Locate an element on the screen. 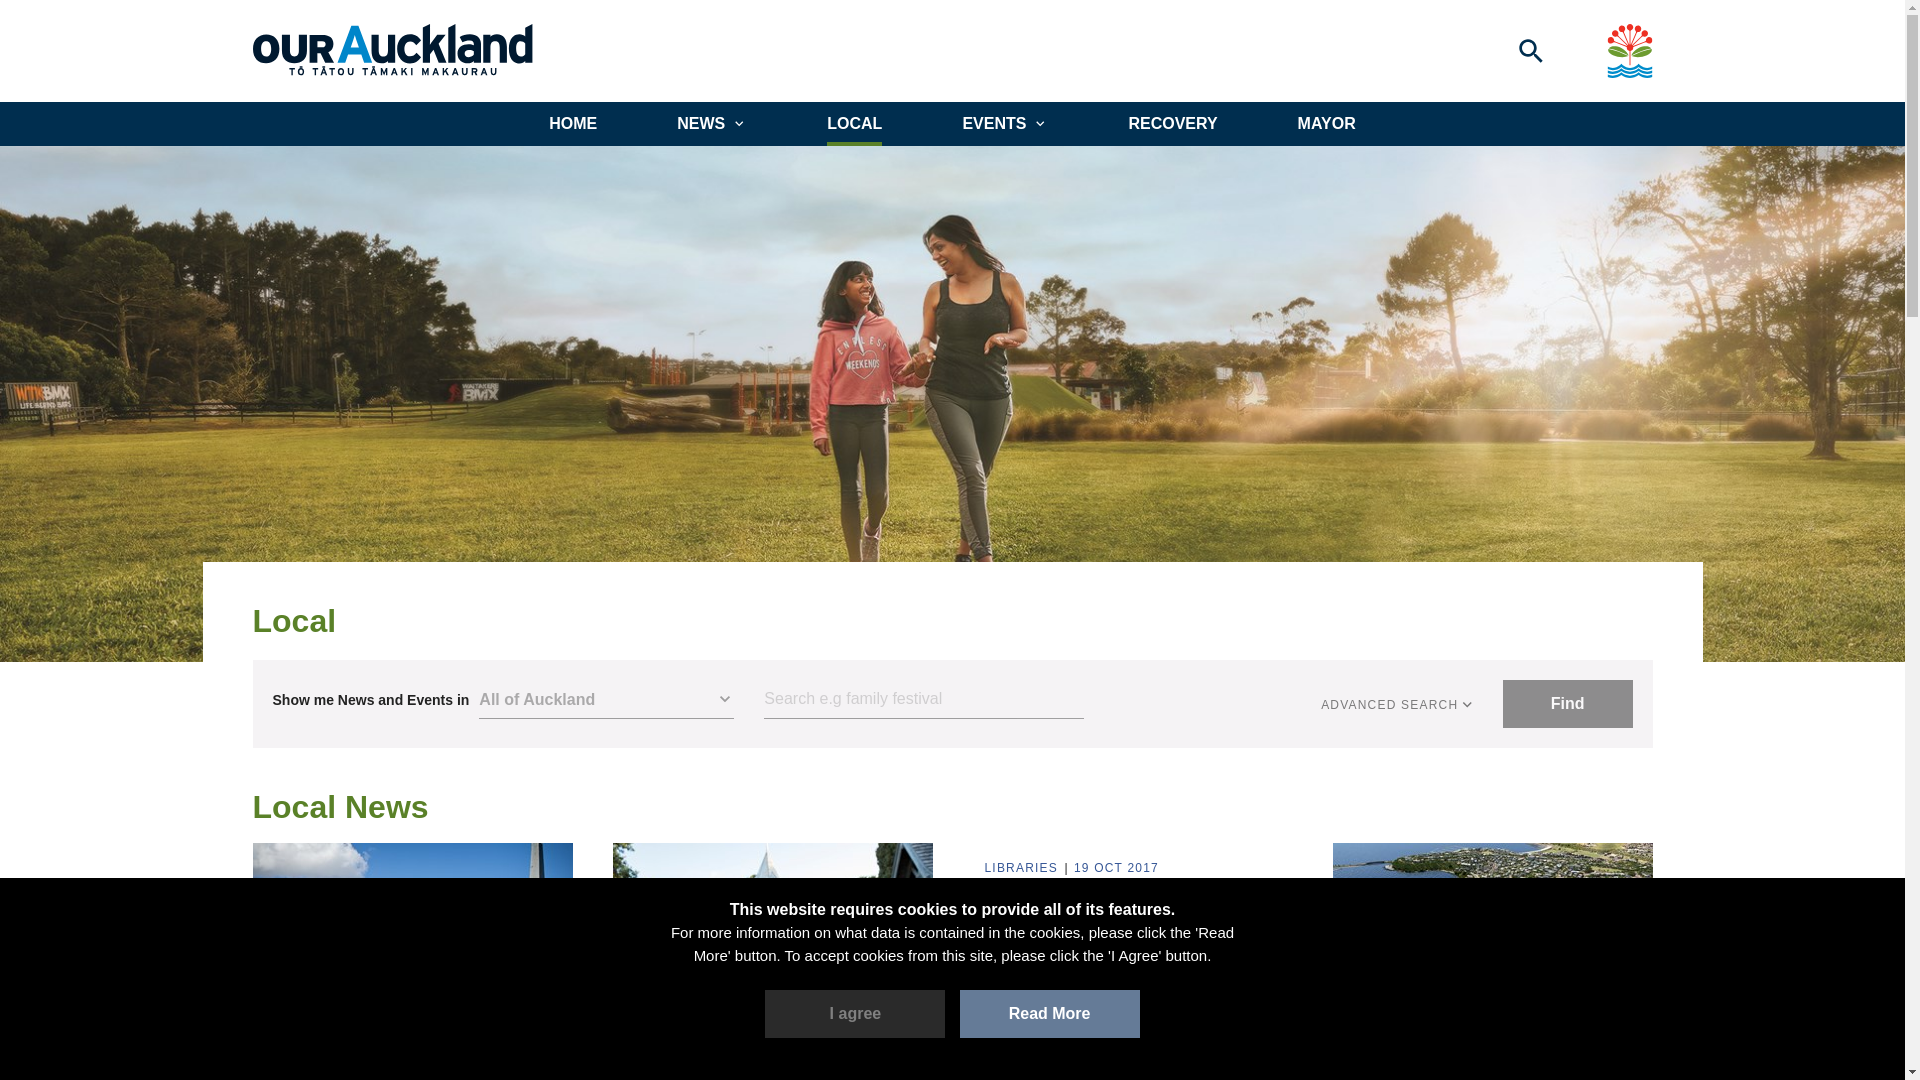 This screenshot has height=1080, width=1920. HOME is located at coordinates (573, 123).